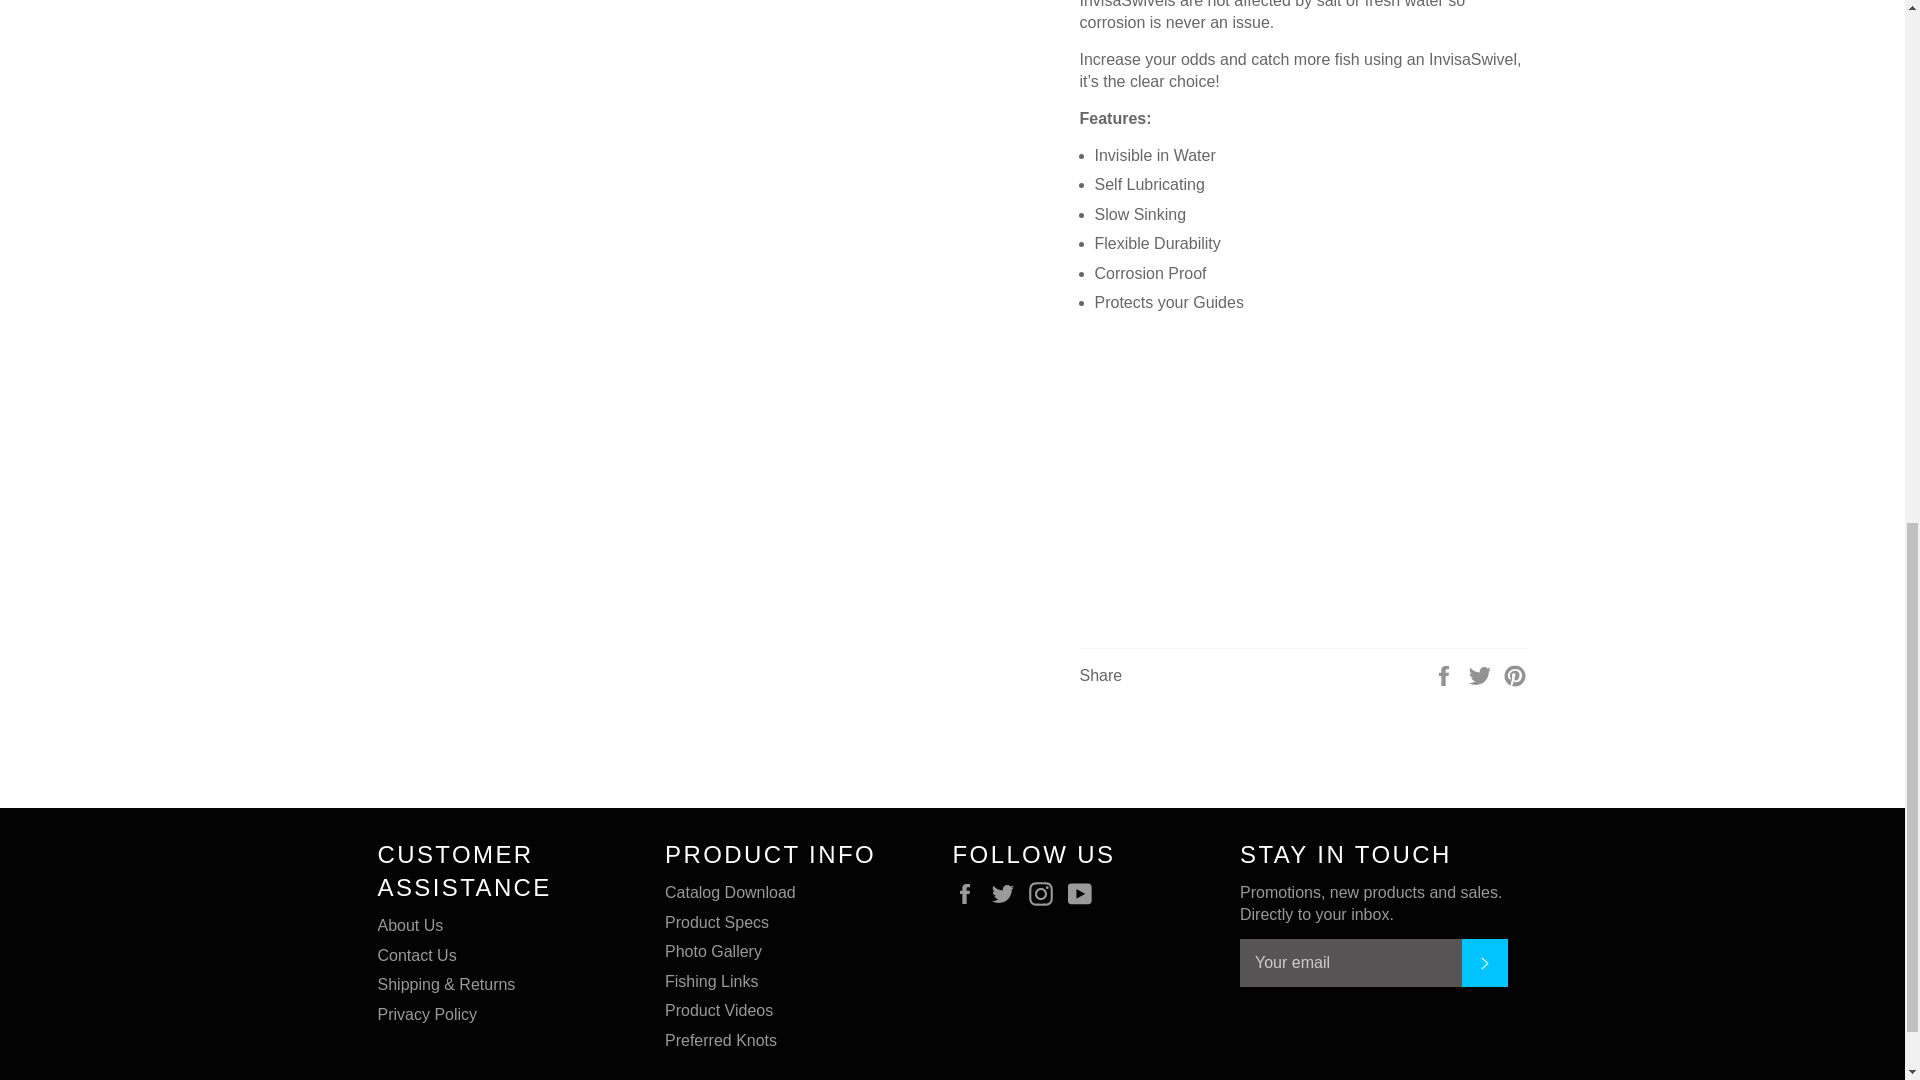  I want to click on Share on Facebook, so click(1446, 674).